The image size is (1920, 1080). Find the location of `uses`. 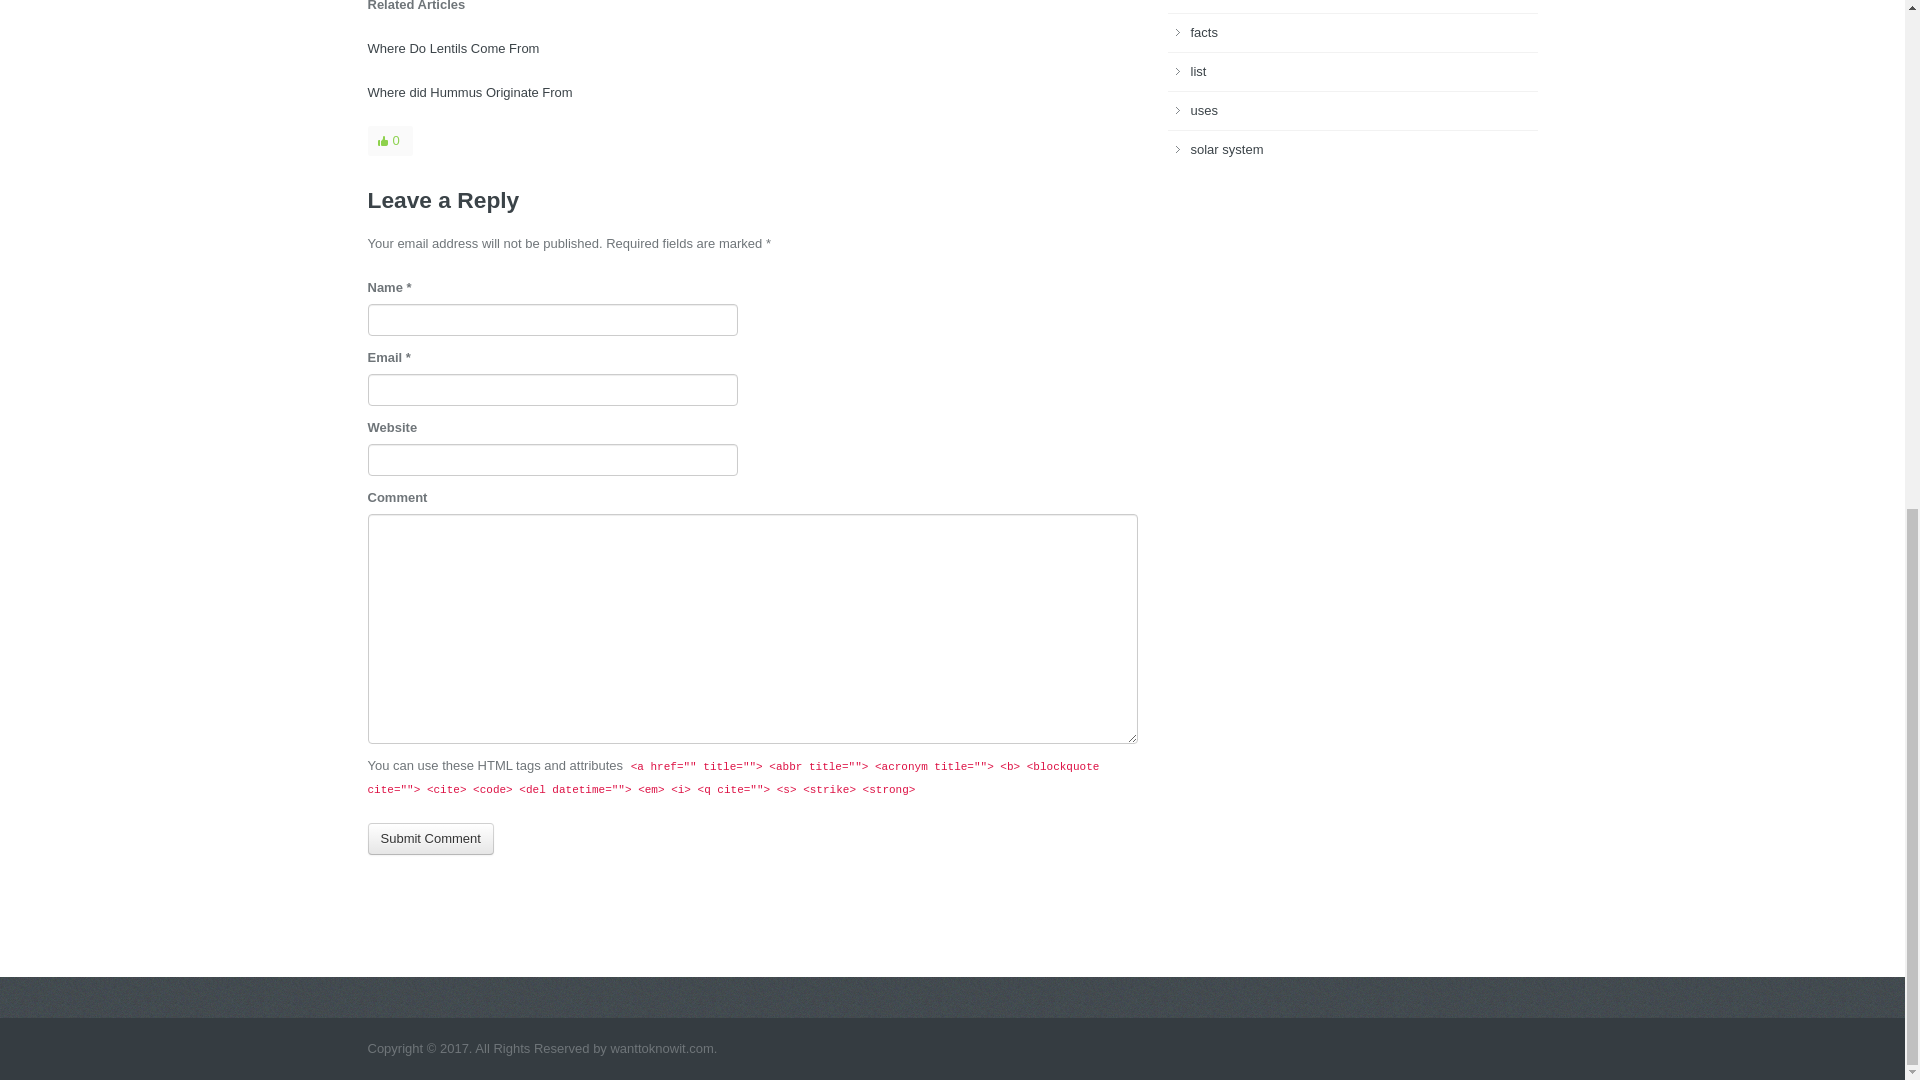

uses is located at coordinates (1204, 110).